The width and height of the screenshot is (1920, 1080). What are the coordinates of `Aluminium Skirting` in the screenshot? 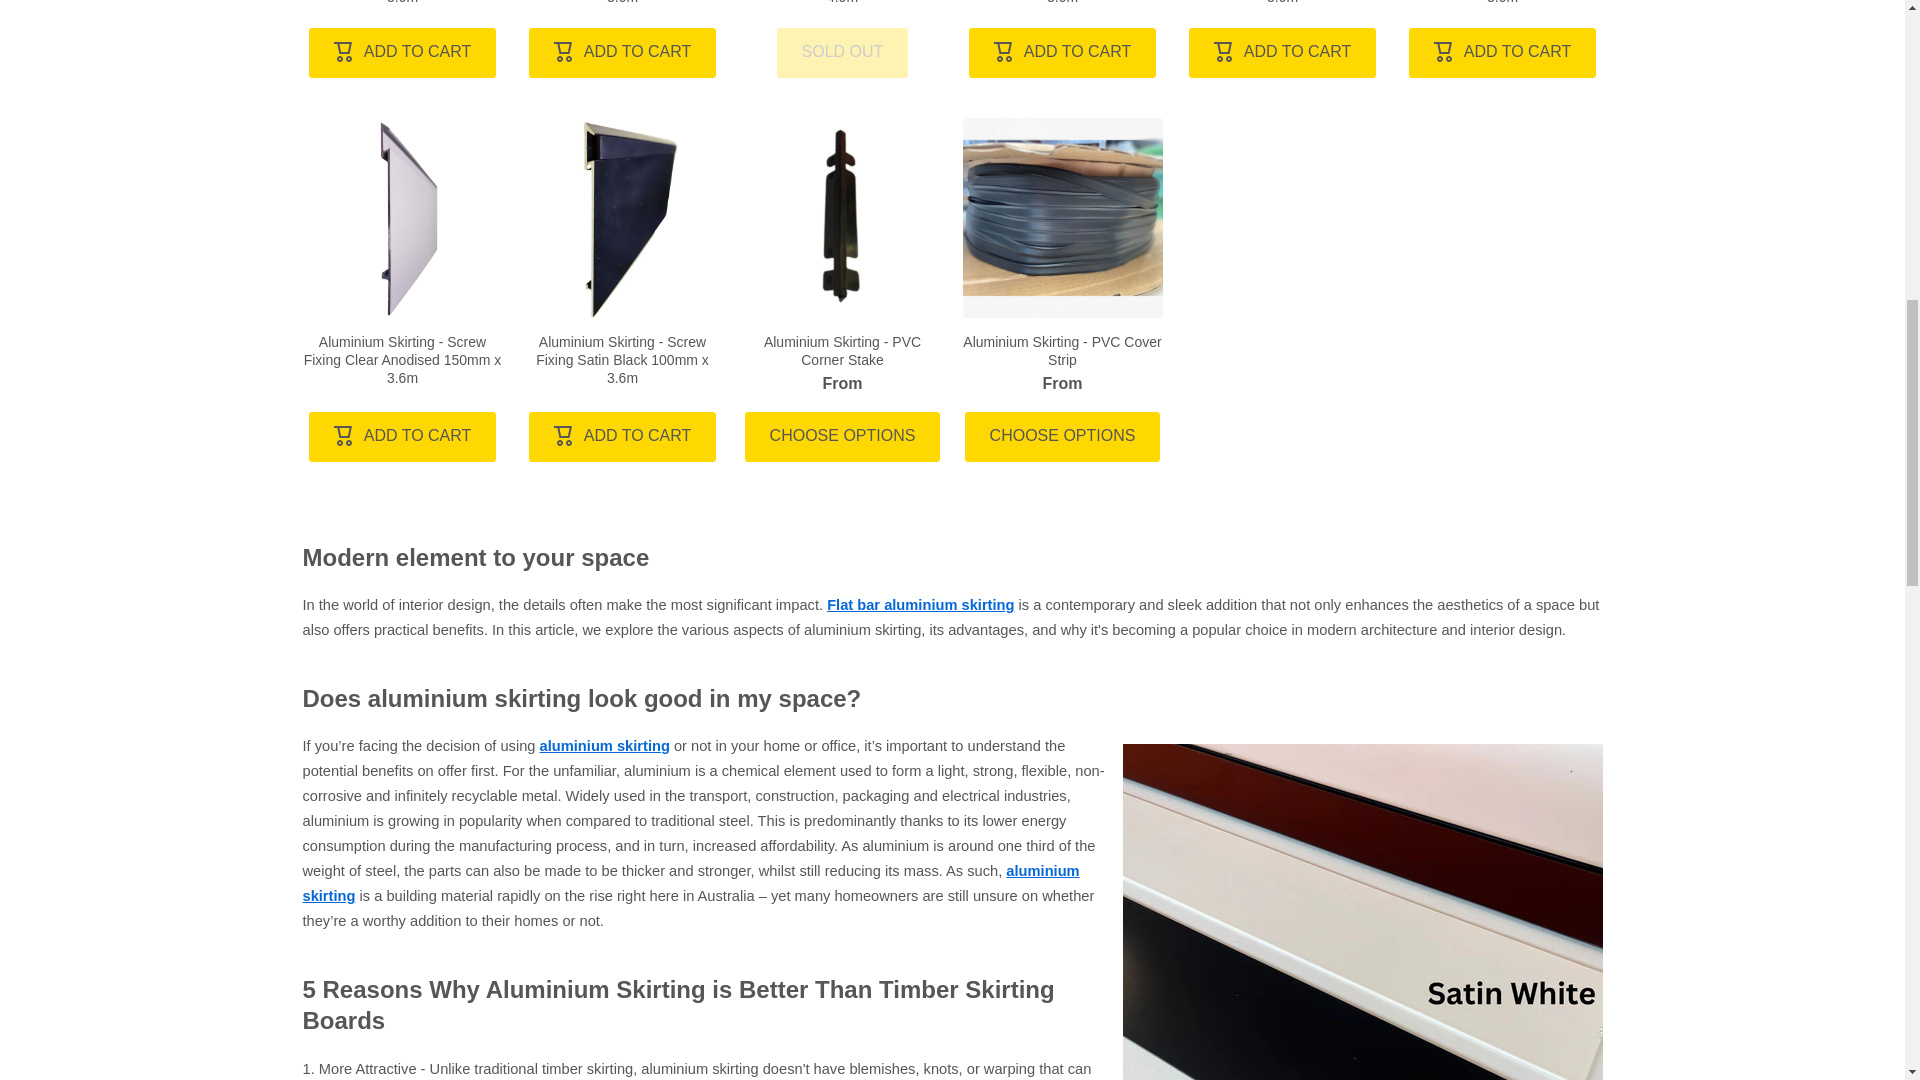 It's located at (690, 882).